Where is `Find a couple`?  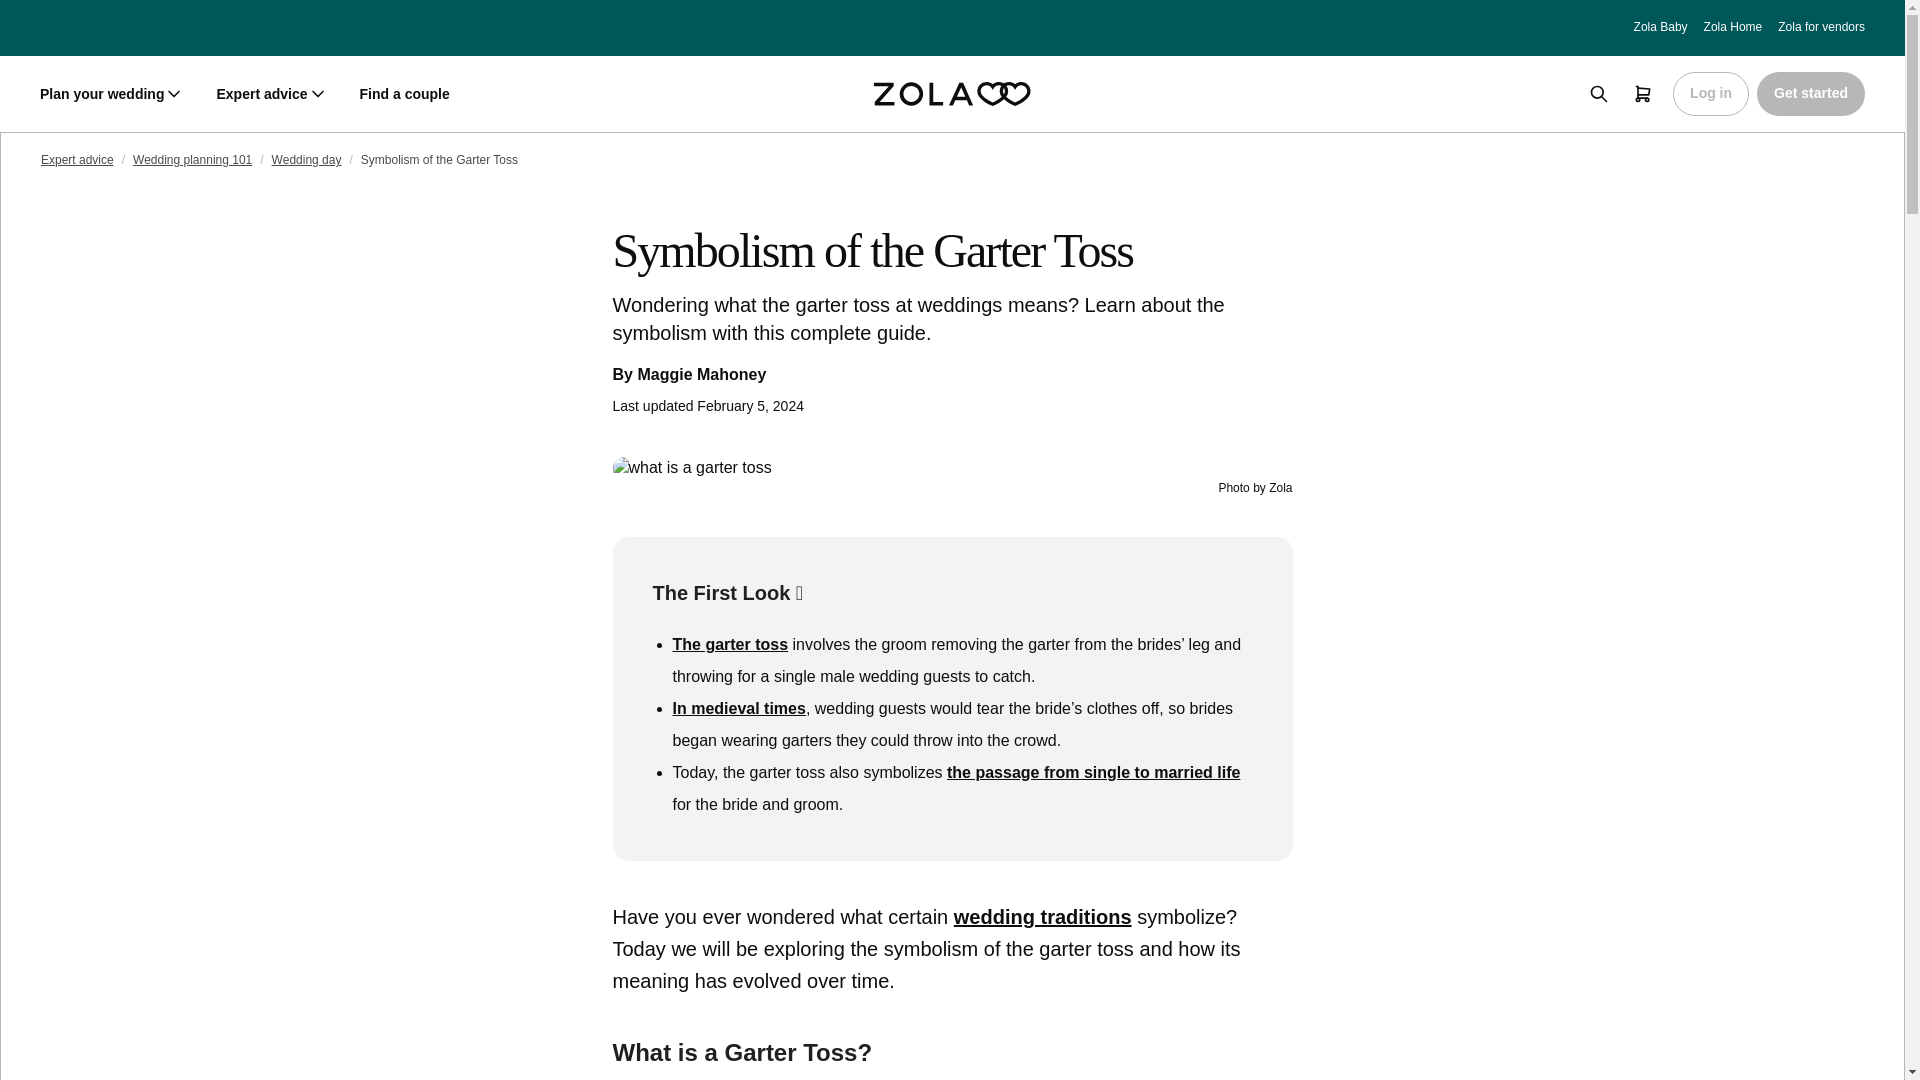
Find a couple is located at coordinates (404, 94).